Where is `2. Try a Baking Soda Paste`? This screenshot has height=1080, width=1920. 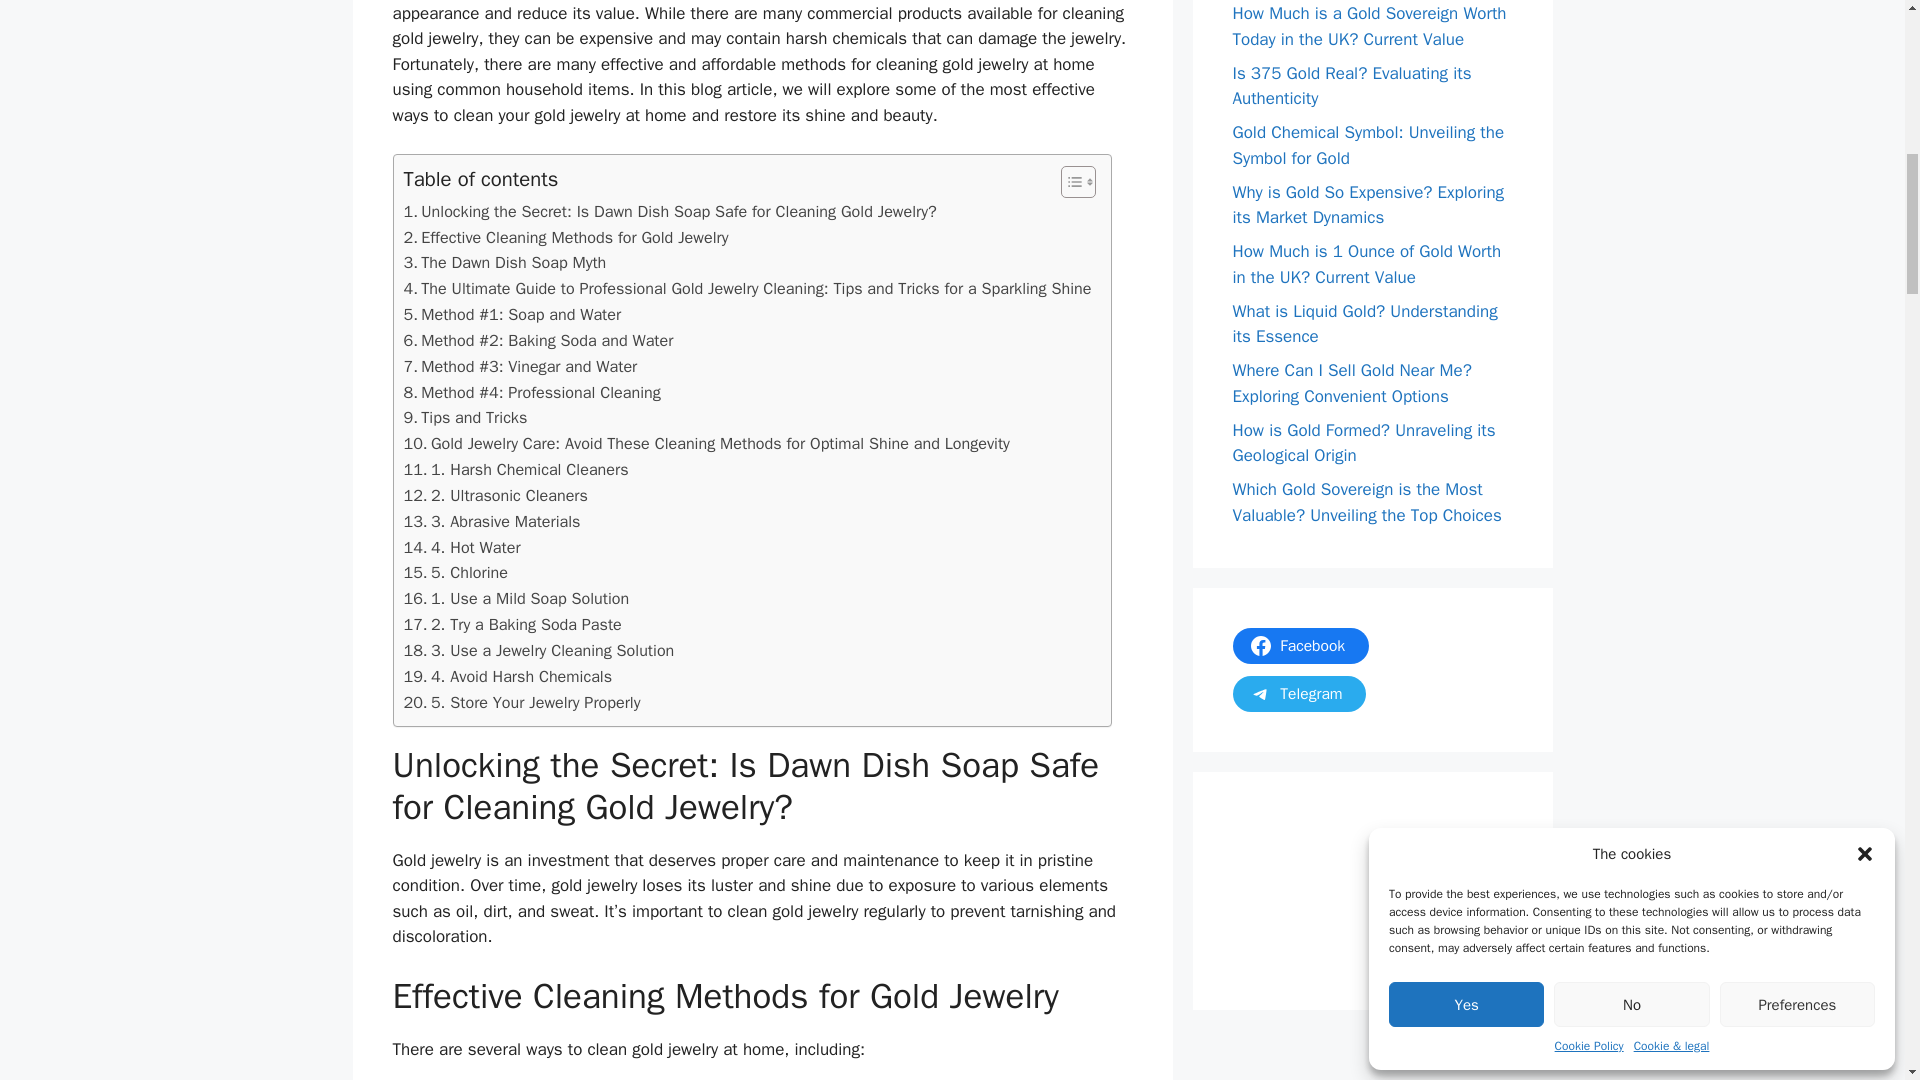 2. Try a Baking Soda Paste is located at coordinates (512, 625).